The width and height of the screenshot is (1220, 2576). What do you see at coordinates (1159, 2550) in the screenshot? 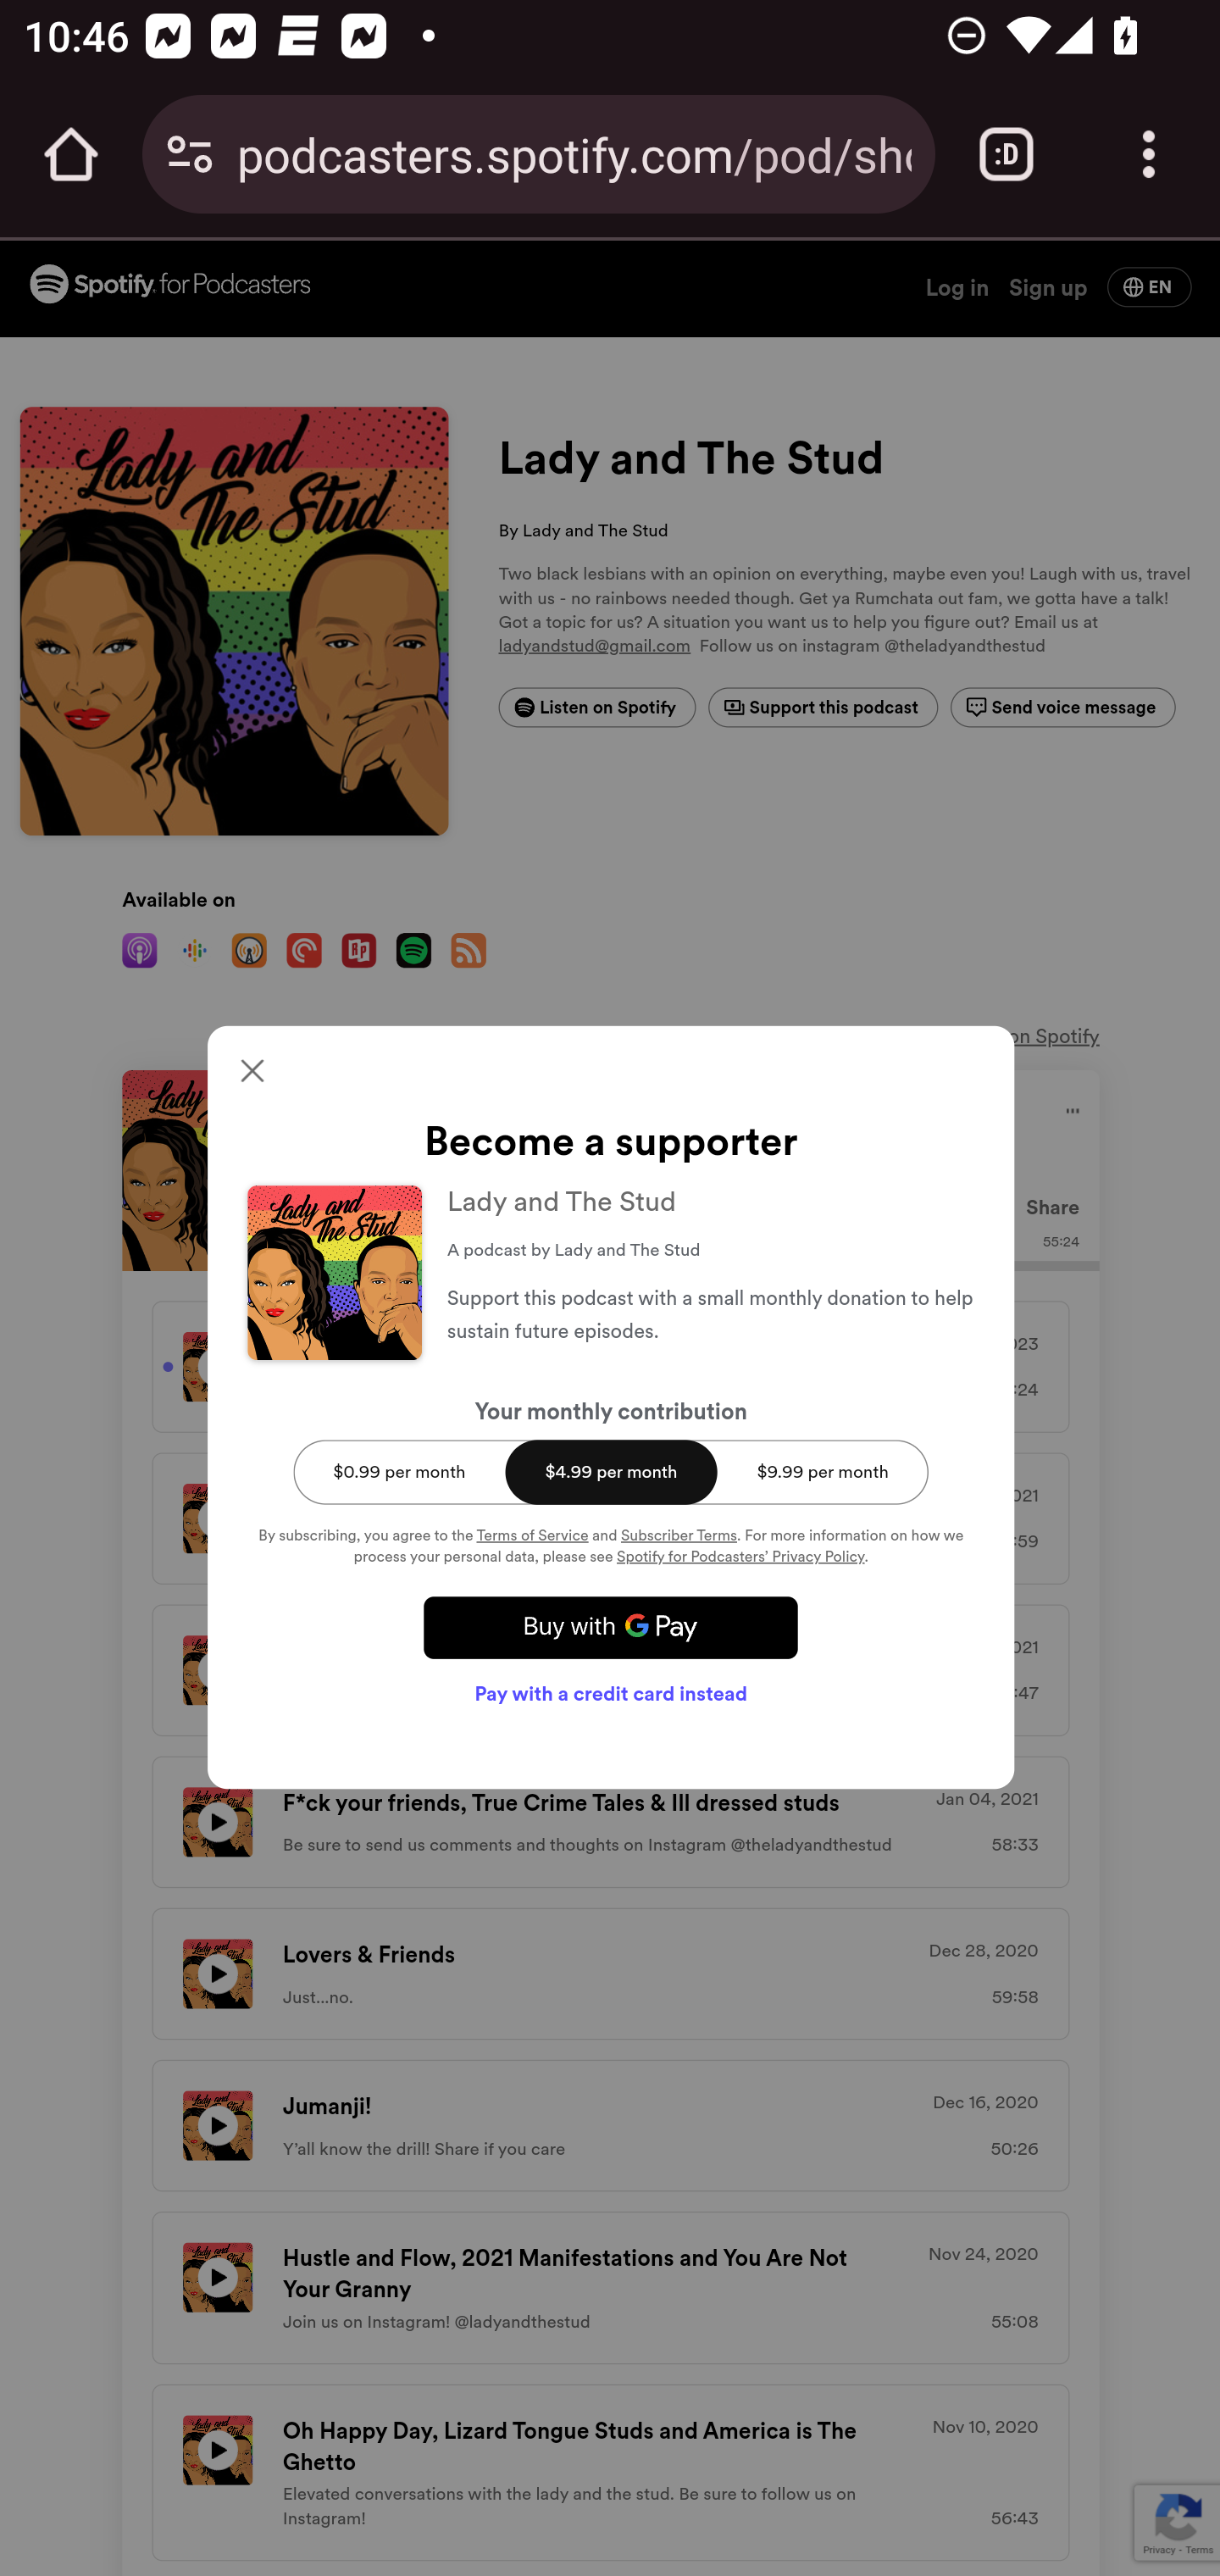
I see `Privacy` at bounding box center [1159, 2550].